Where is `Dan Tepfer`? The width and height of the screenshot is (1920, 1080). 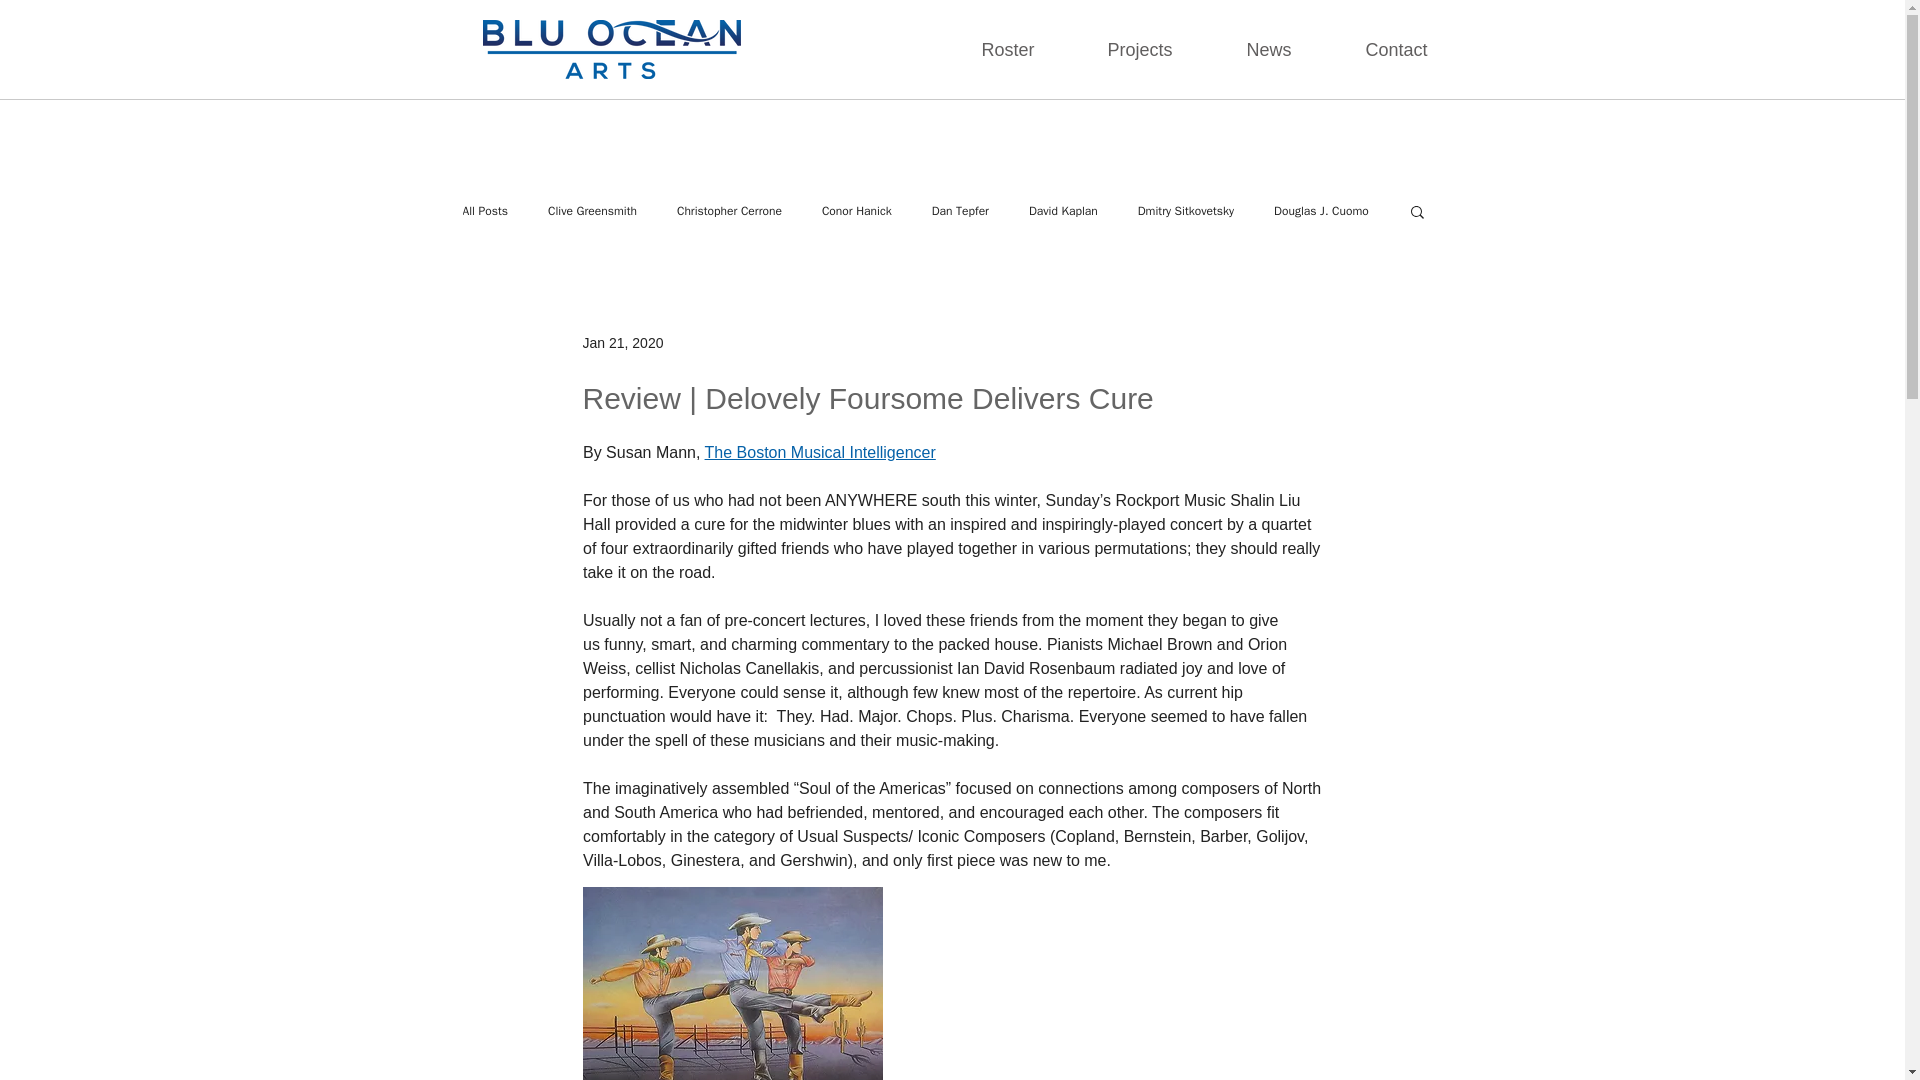
Dan Tepfer is located at coordinates (960, 210).